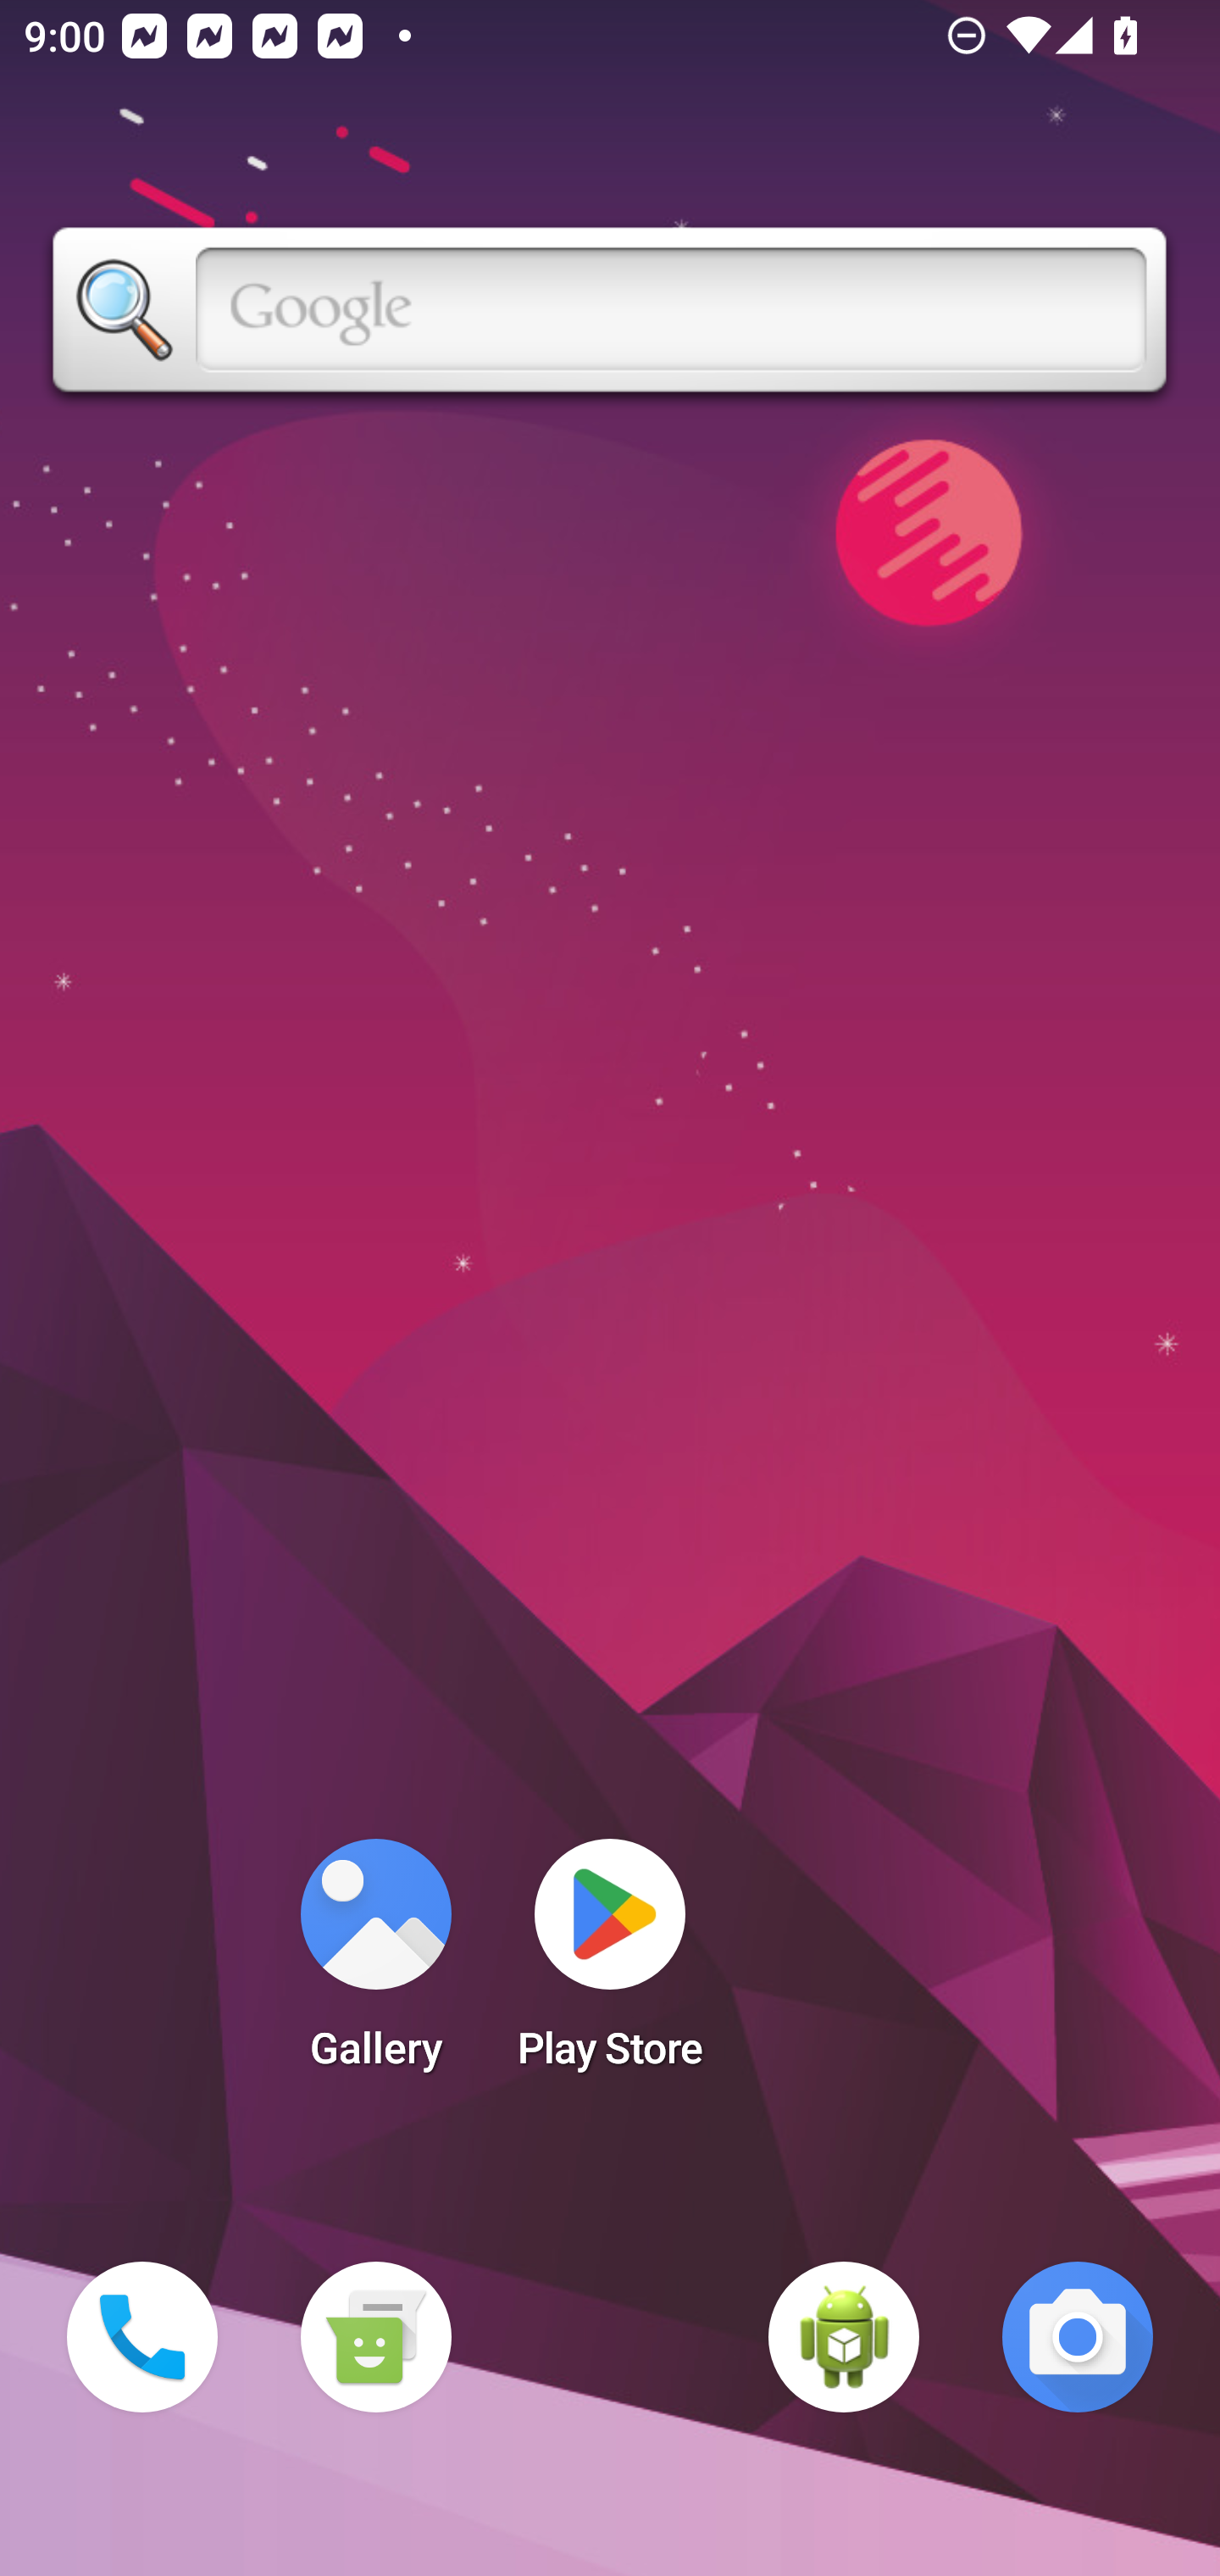 This screenshot has height=2576, width=1220. Describe the element at coordinates (375, 1964) in the screenshot. I see `Gallery` at that location.